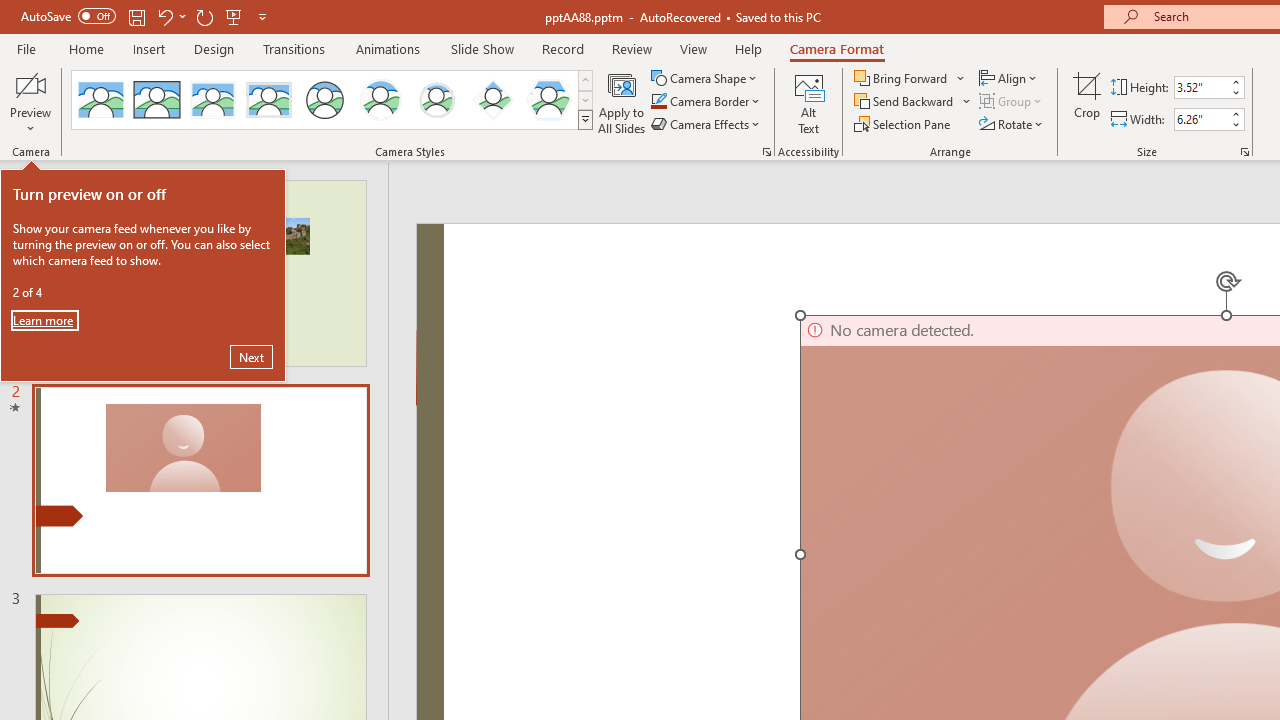  I want to click on Bring Forward, so click(910, 78).